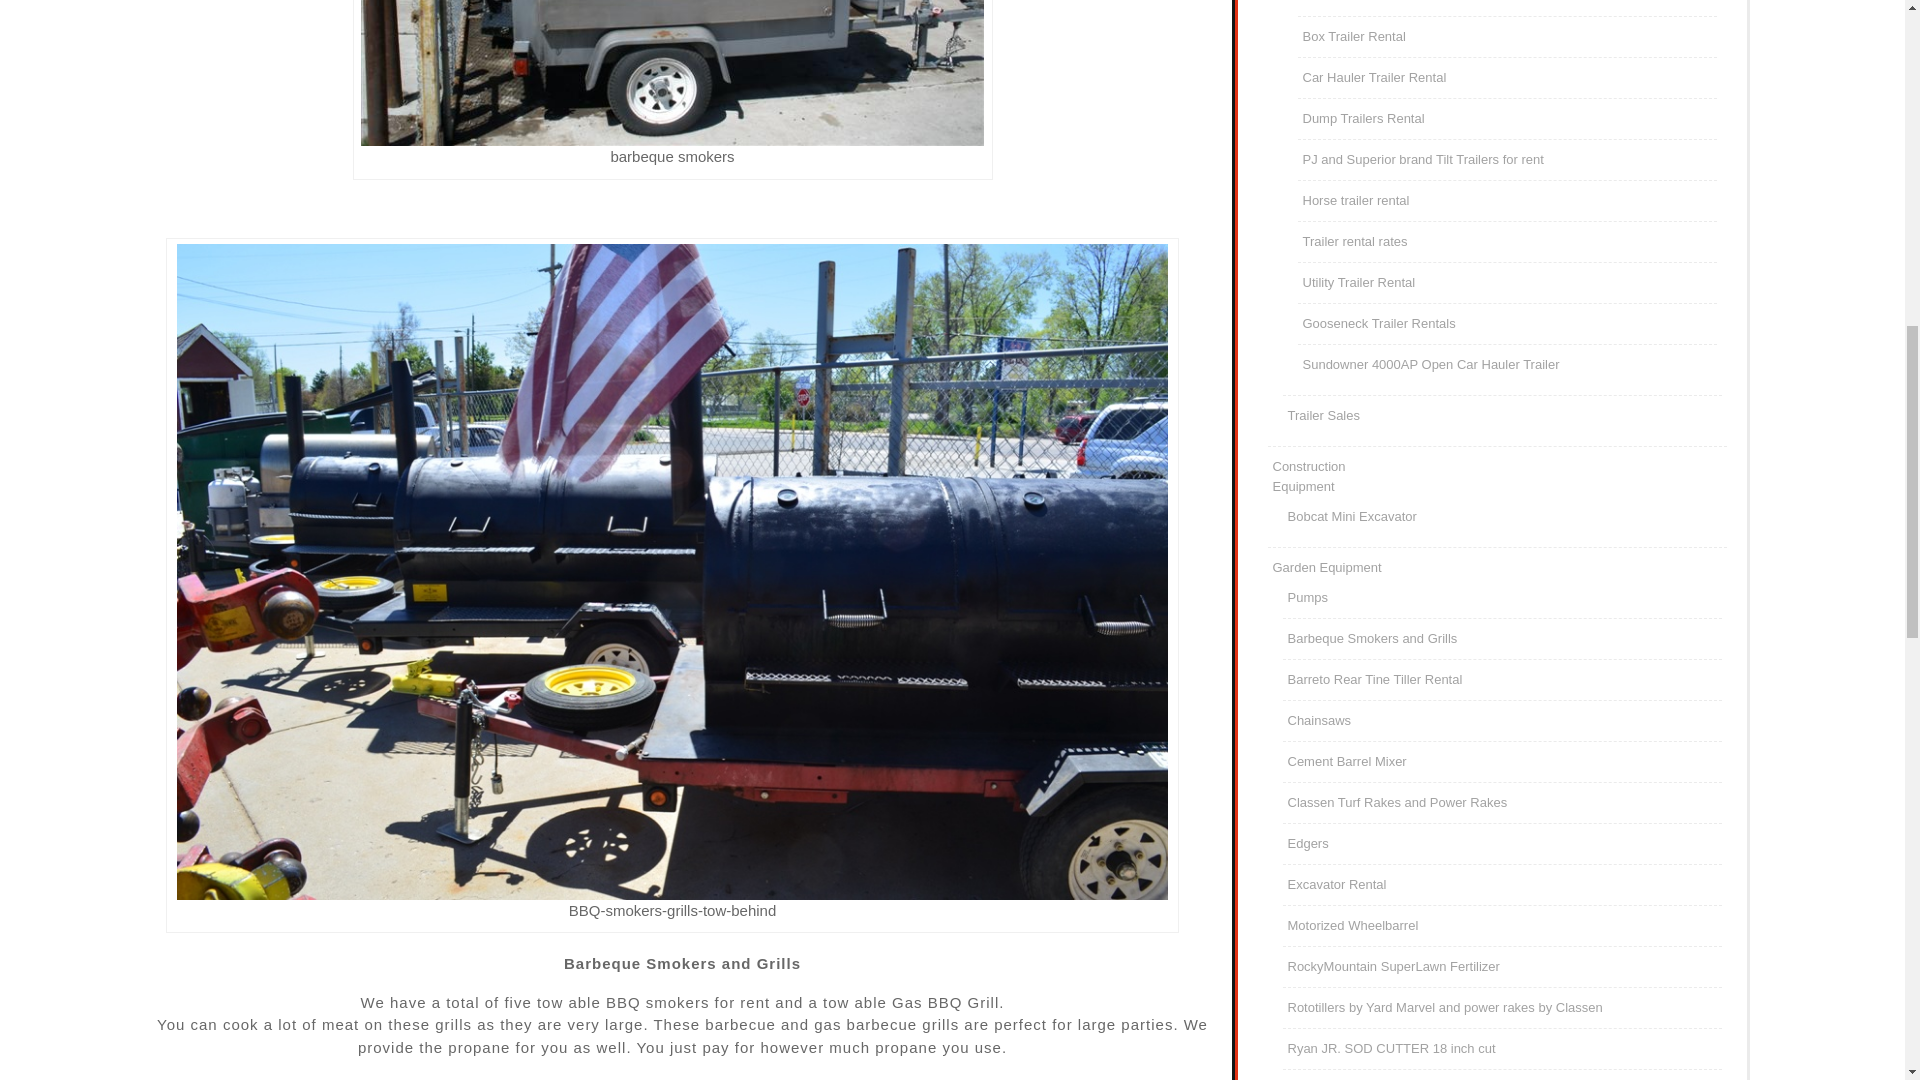 This screenshot has width=1920, height=1080. What do you see at coordinates (1320, 720) in the screenshot?
I see `Chainsaws` at bounding box center [1320, 720].